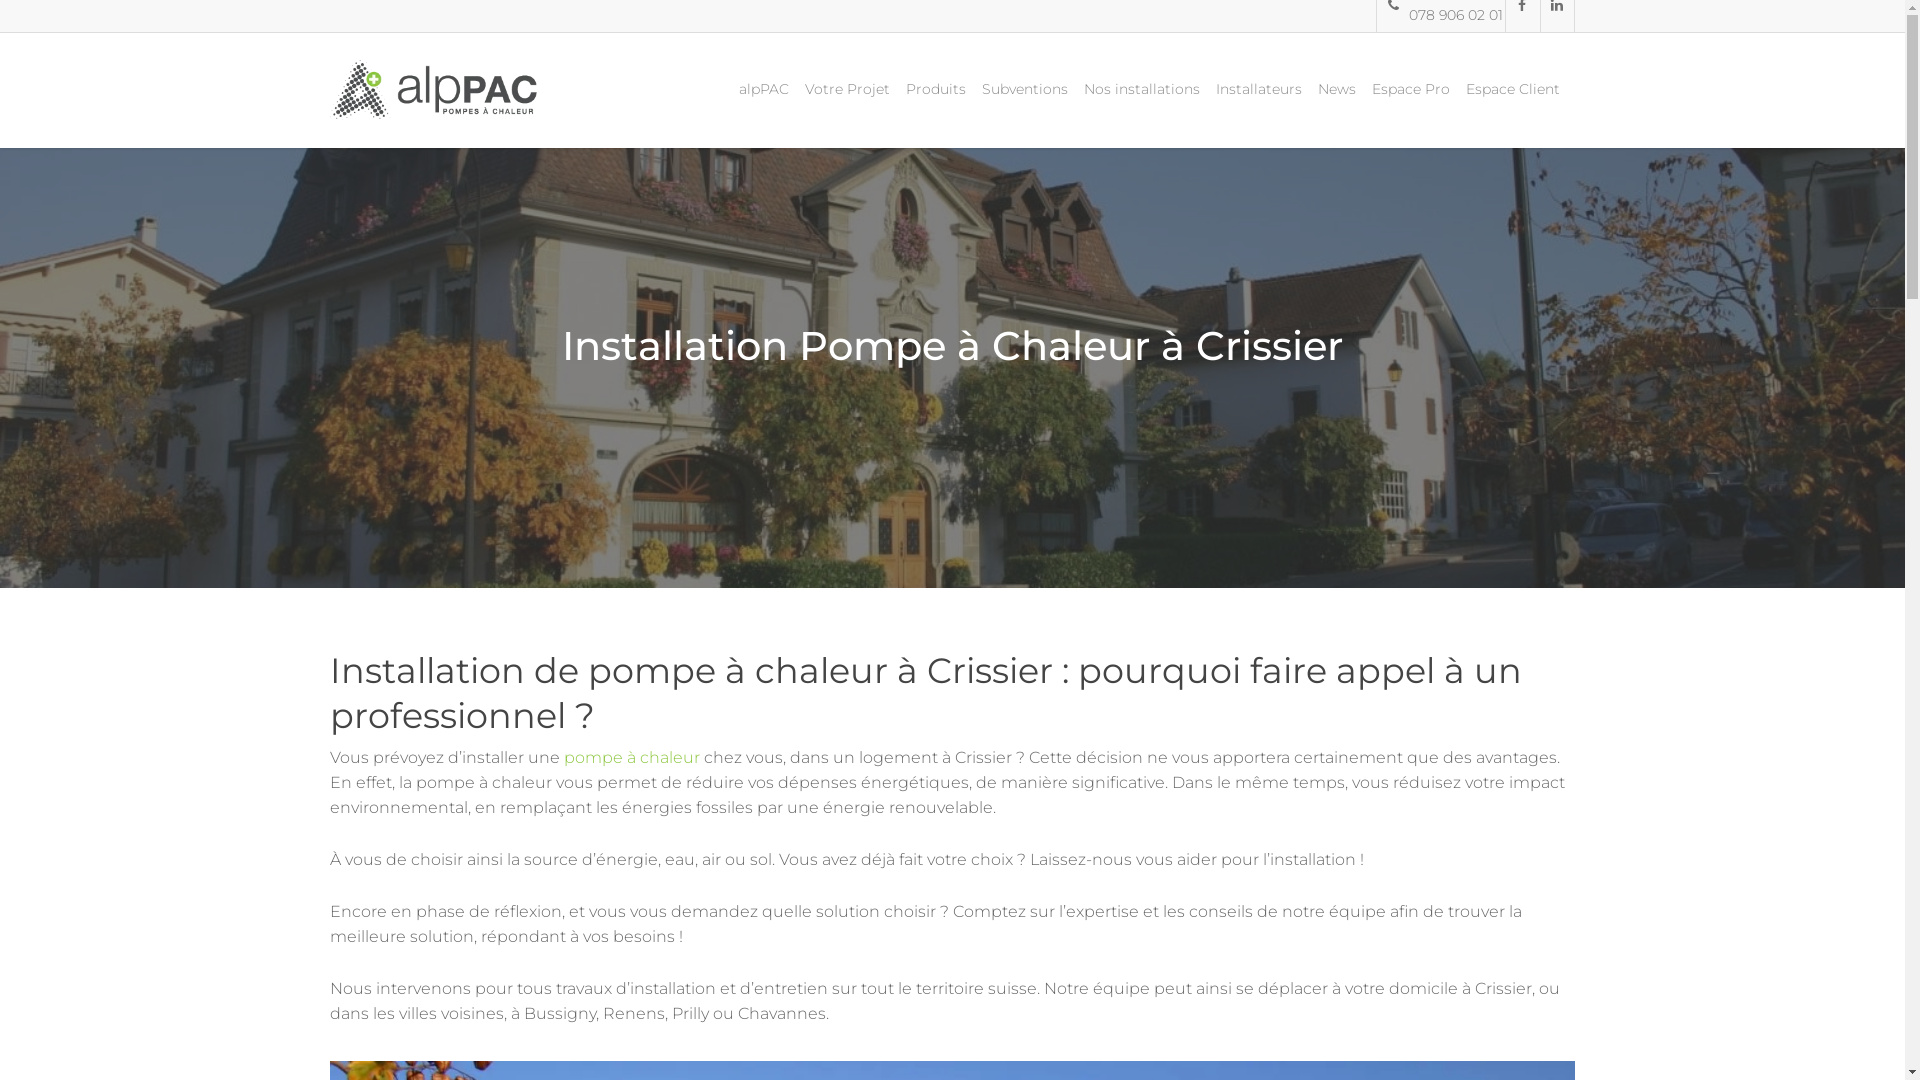 This screenshot has height=1080, width=1920. Describe the element at coordinates (1337, 104) in the screenshot. I see `News` at that location.